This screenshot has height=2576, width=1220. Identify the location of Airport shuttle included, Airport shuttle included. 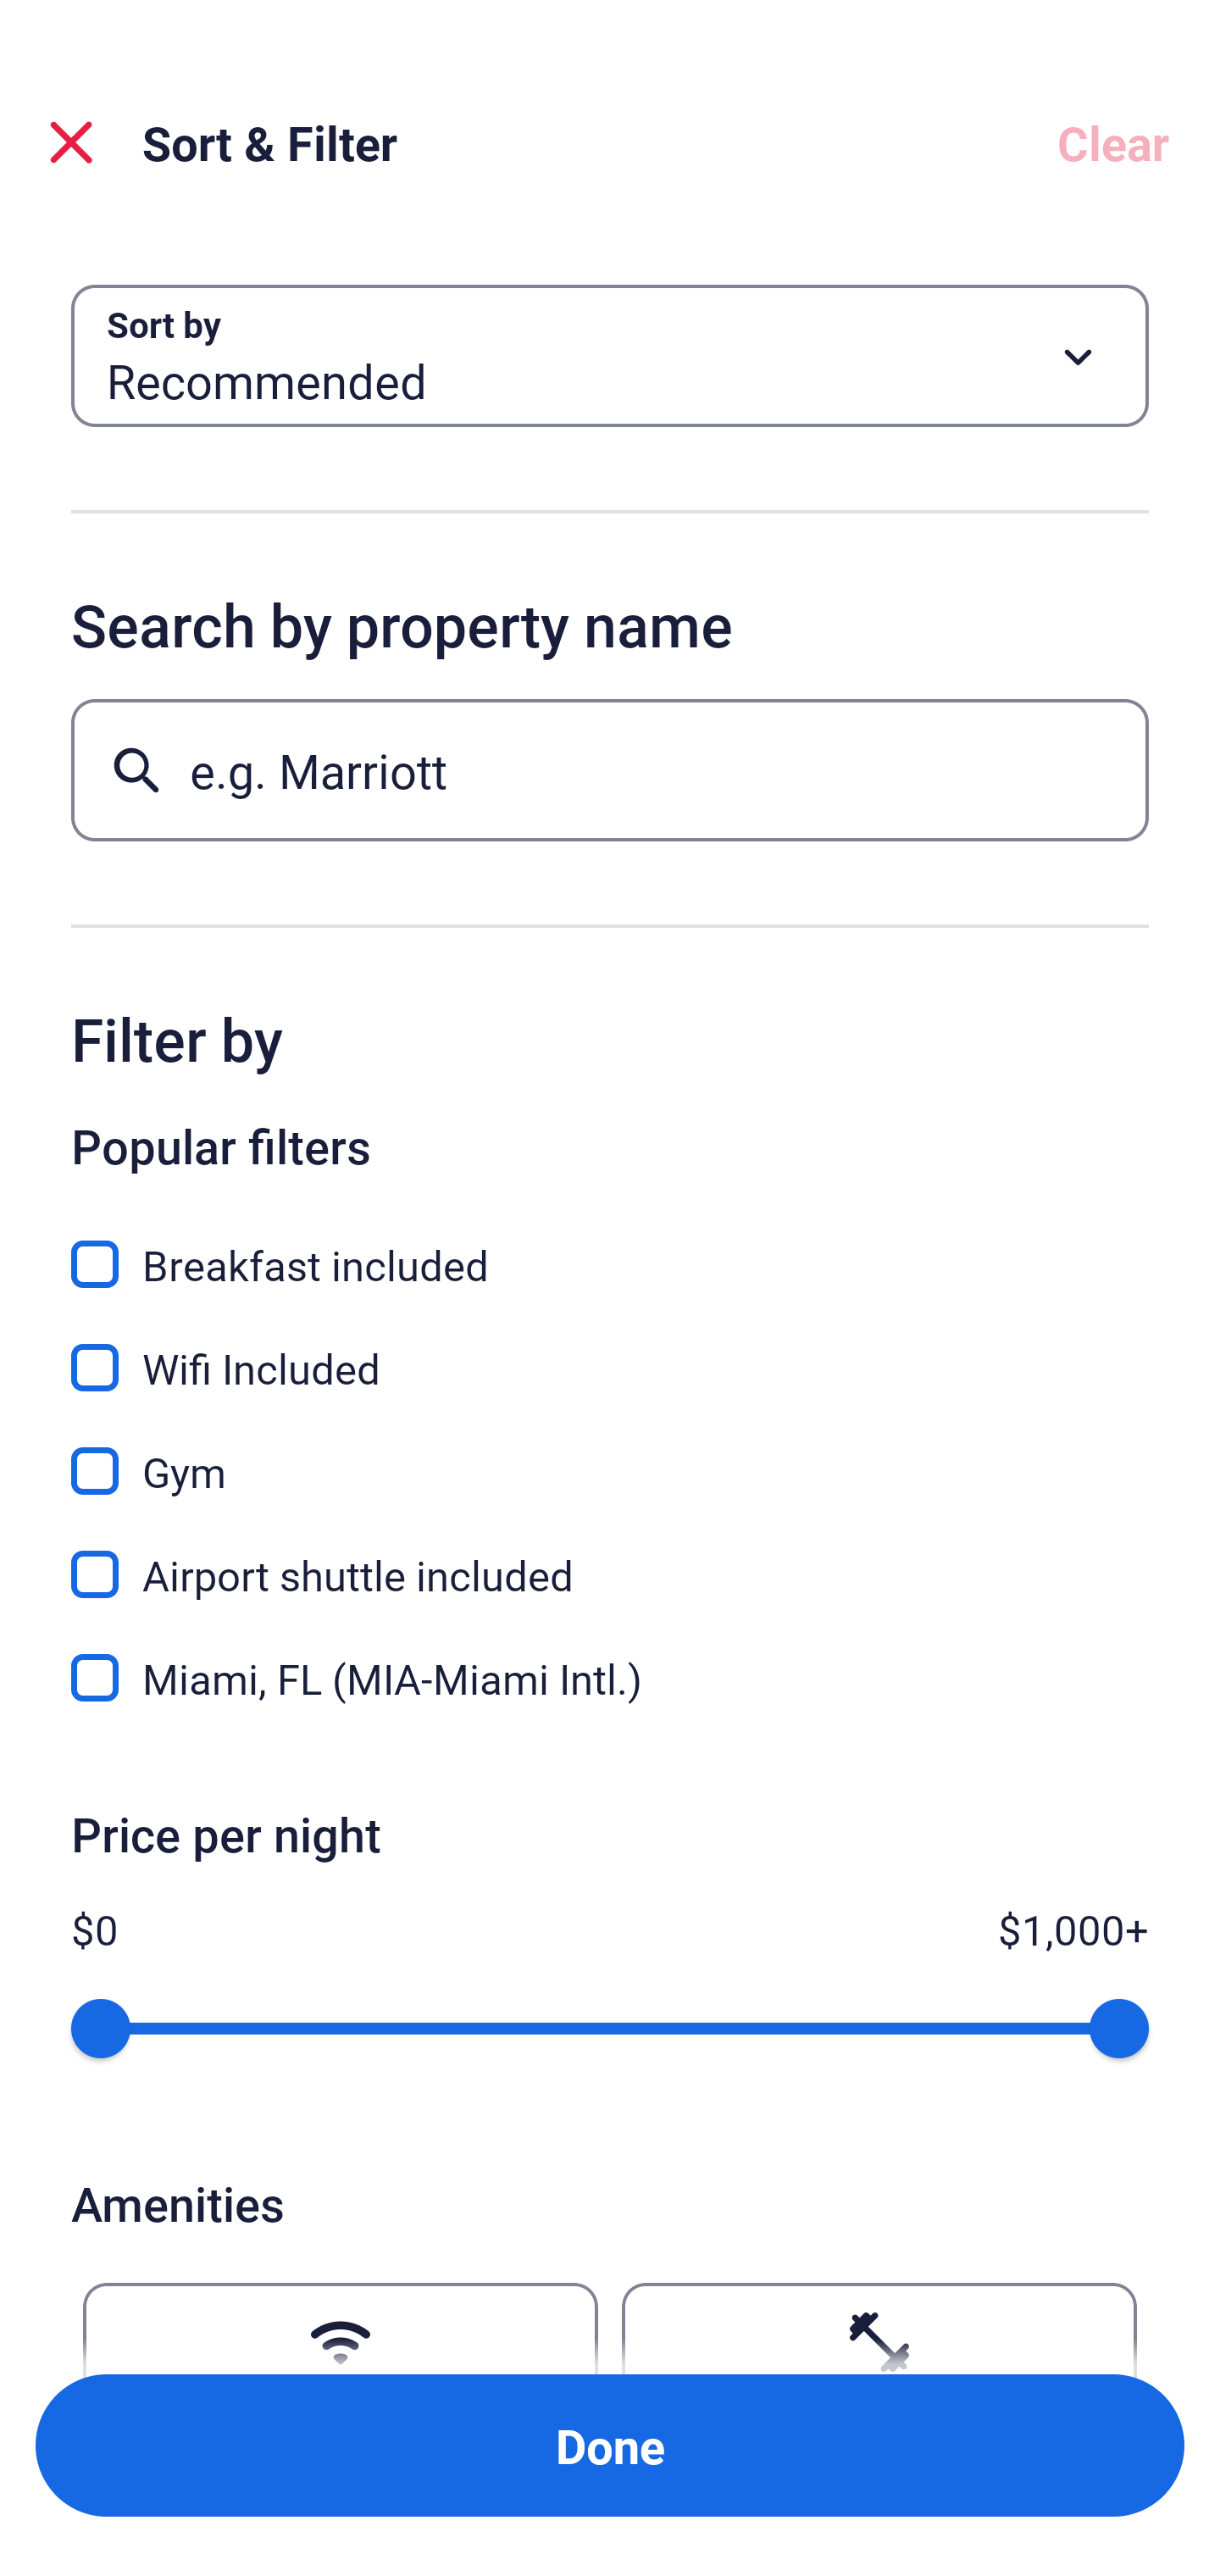
(610, 1556).